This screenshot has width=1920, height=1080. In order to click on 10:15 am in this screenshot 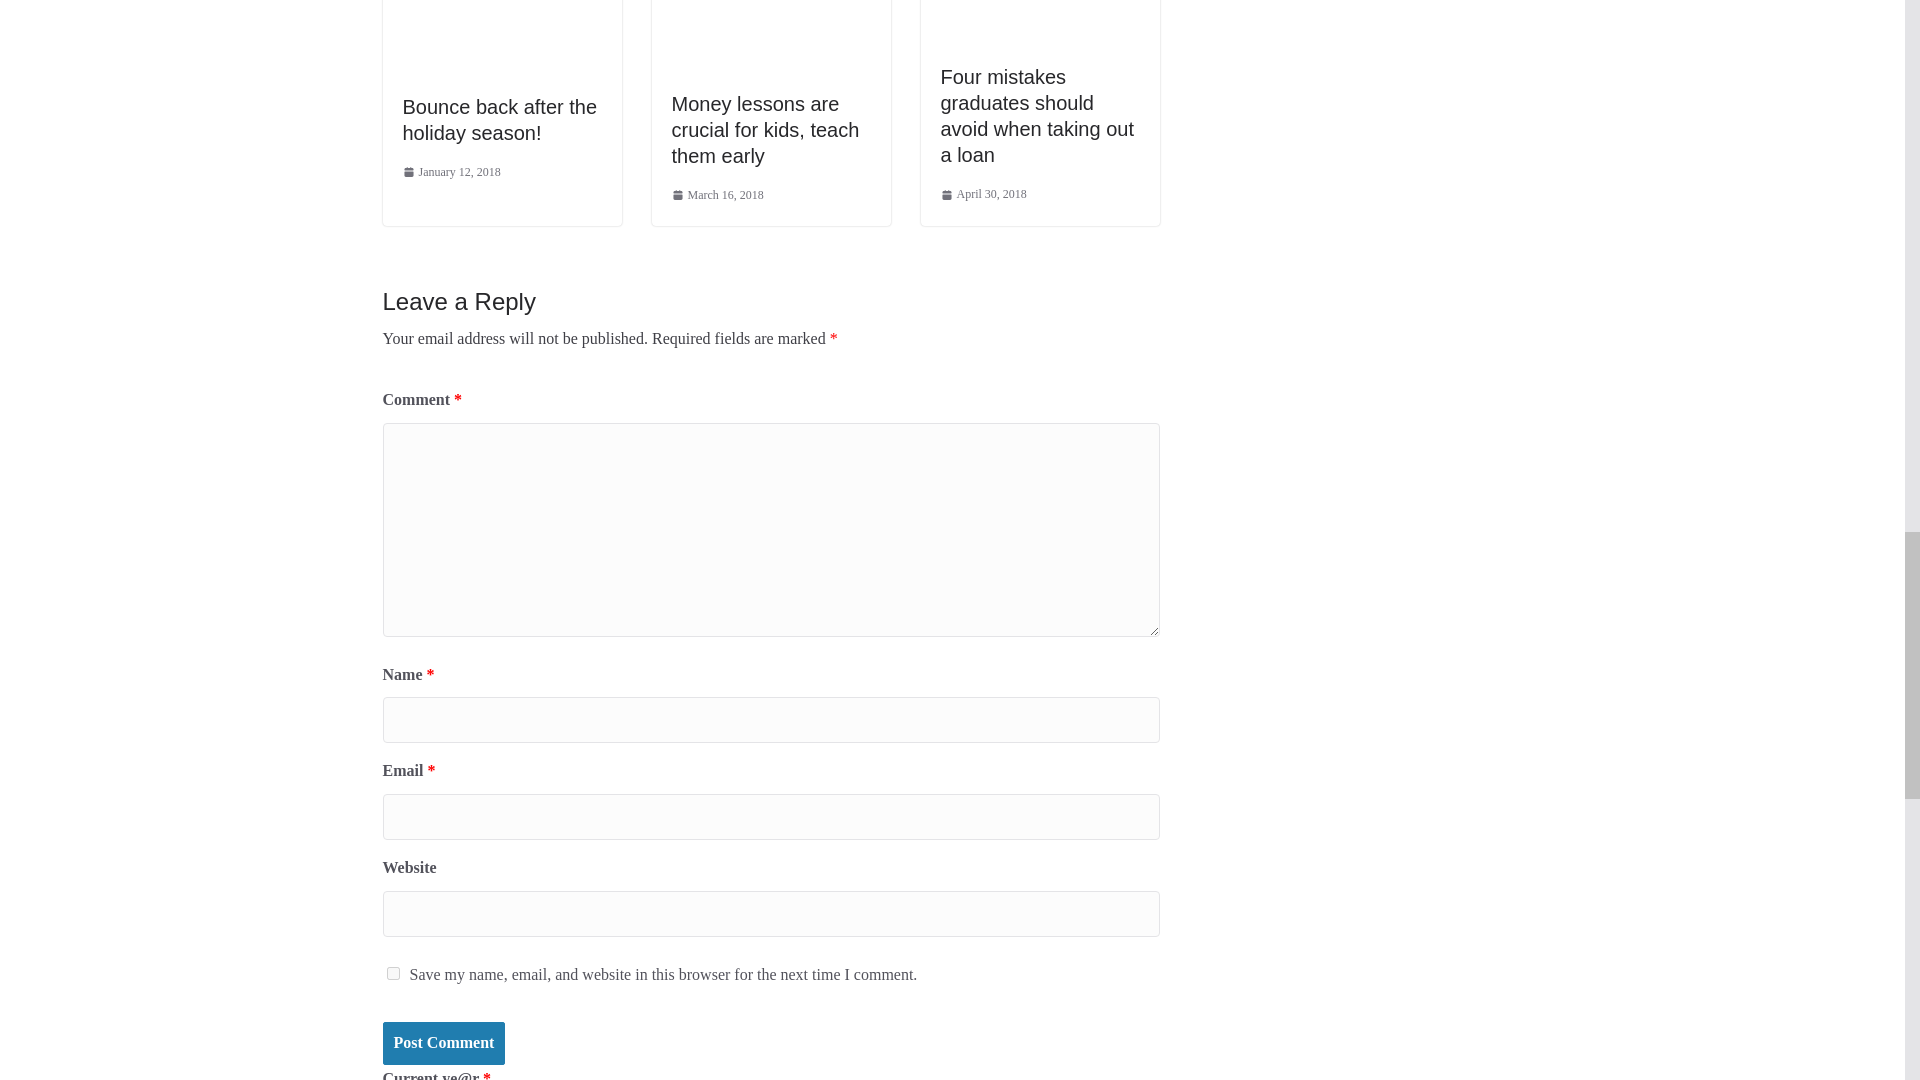, I will do `click(718, 196)`.